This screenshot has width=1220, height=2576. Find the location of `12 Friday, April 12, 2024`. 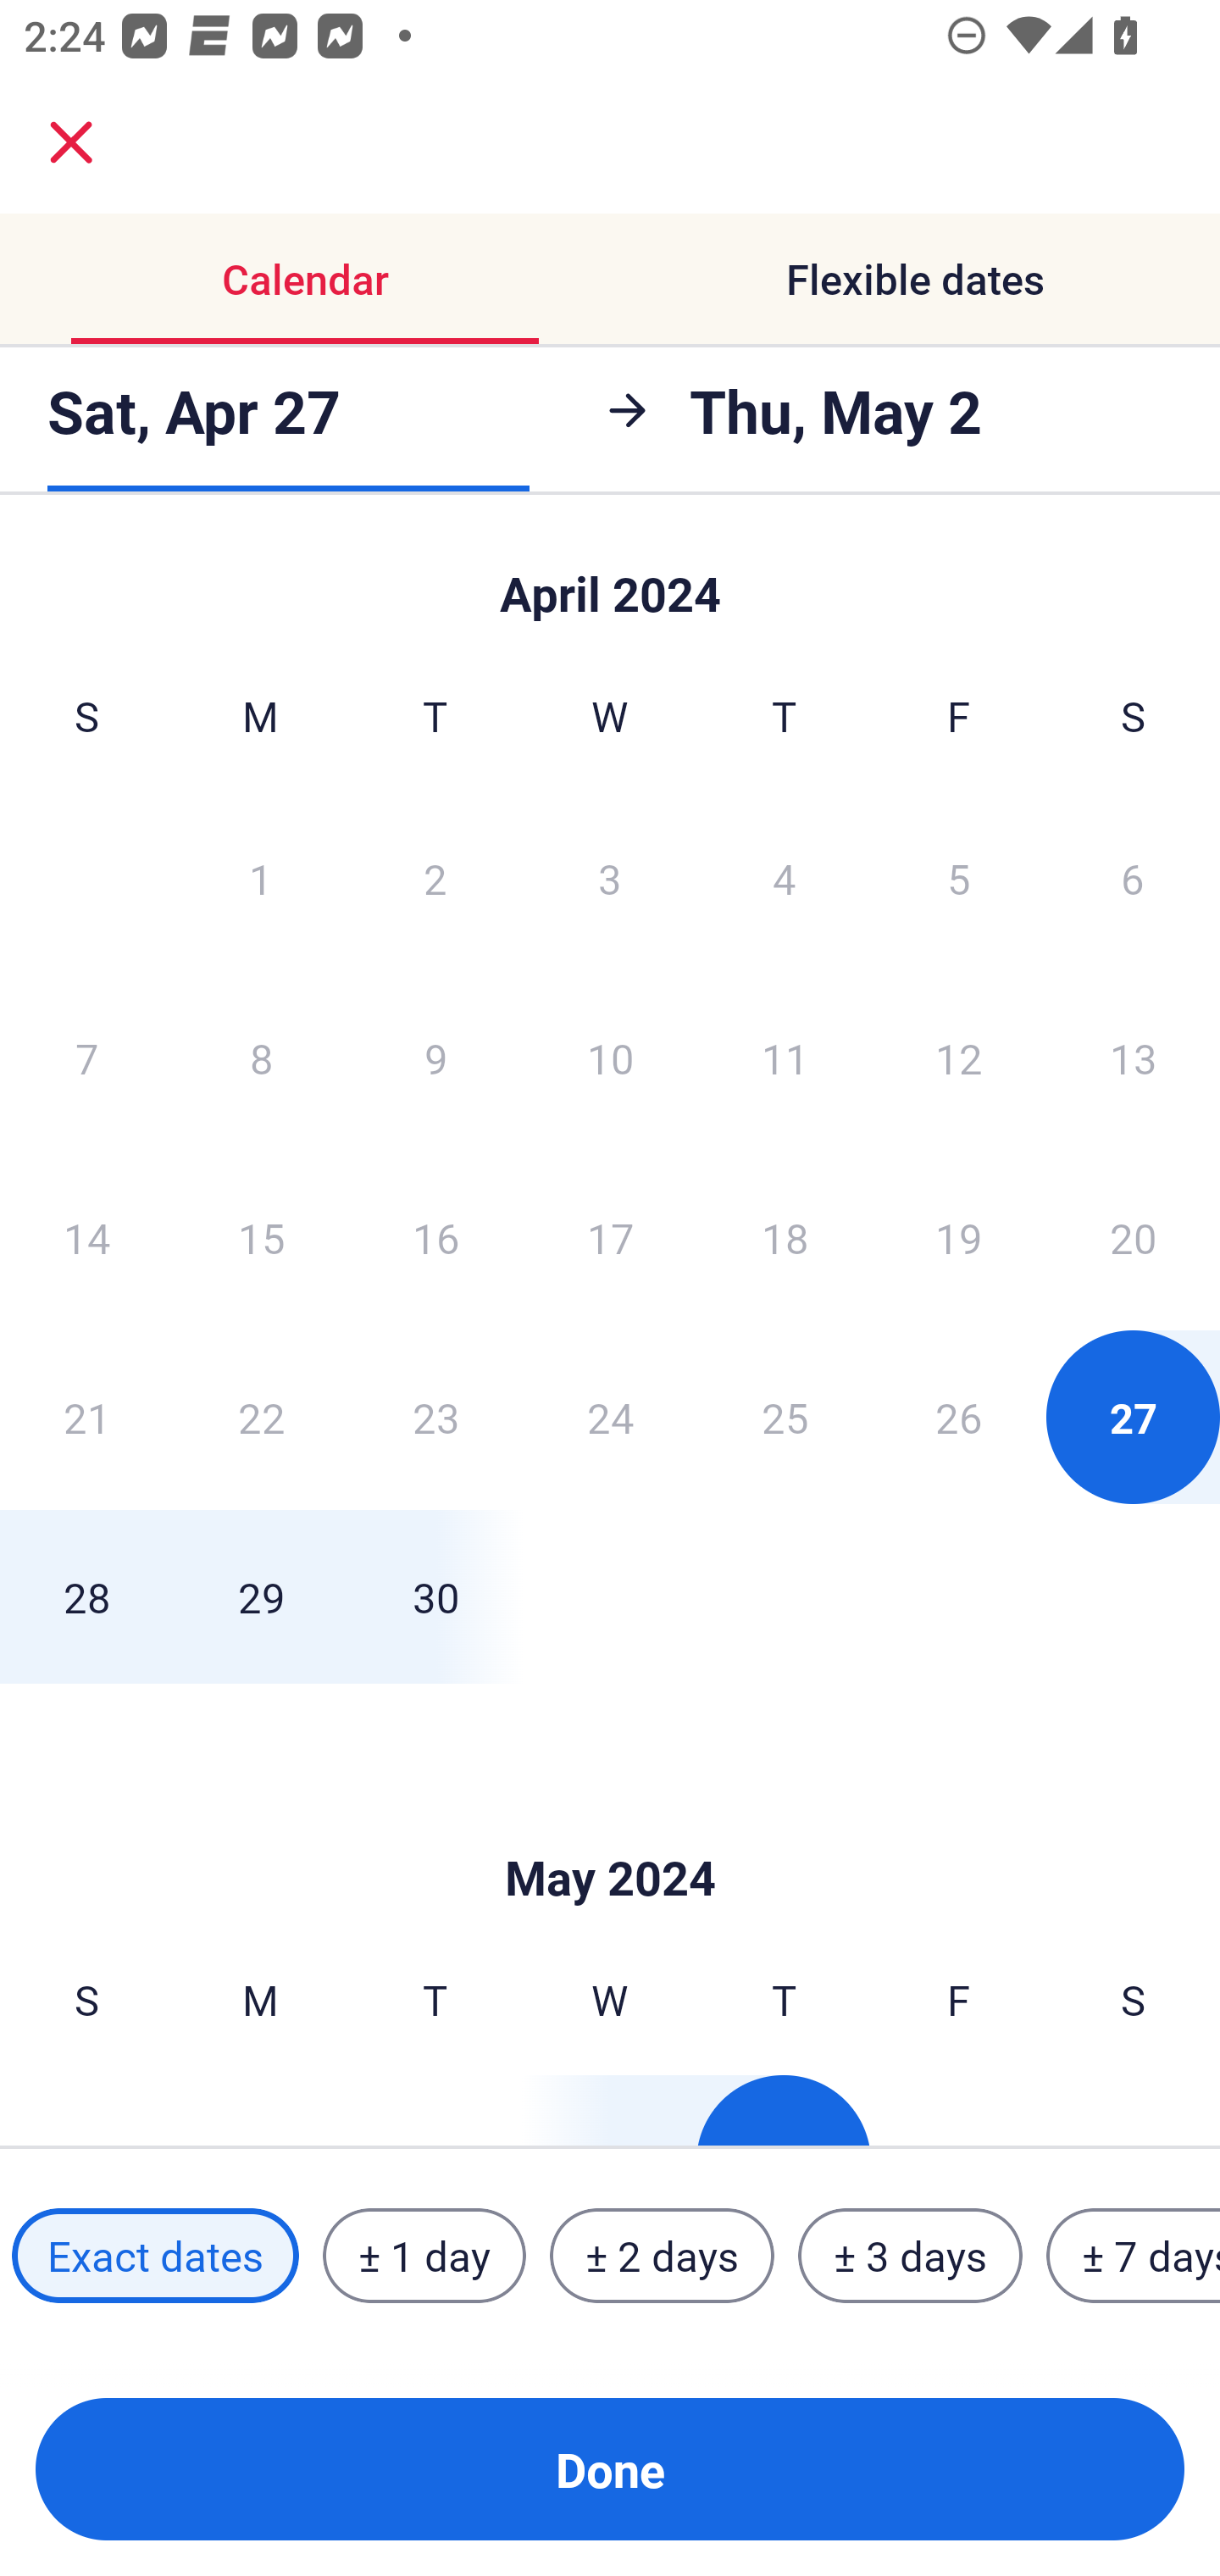

12 Friday, April 12, 2024 is located at coordinates (959, 1058).